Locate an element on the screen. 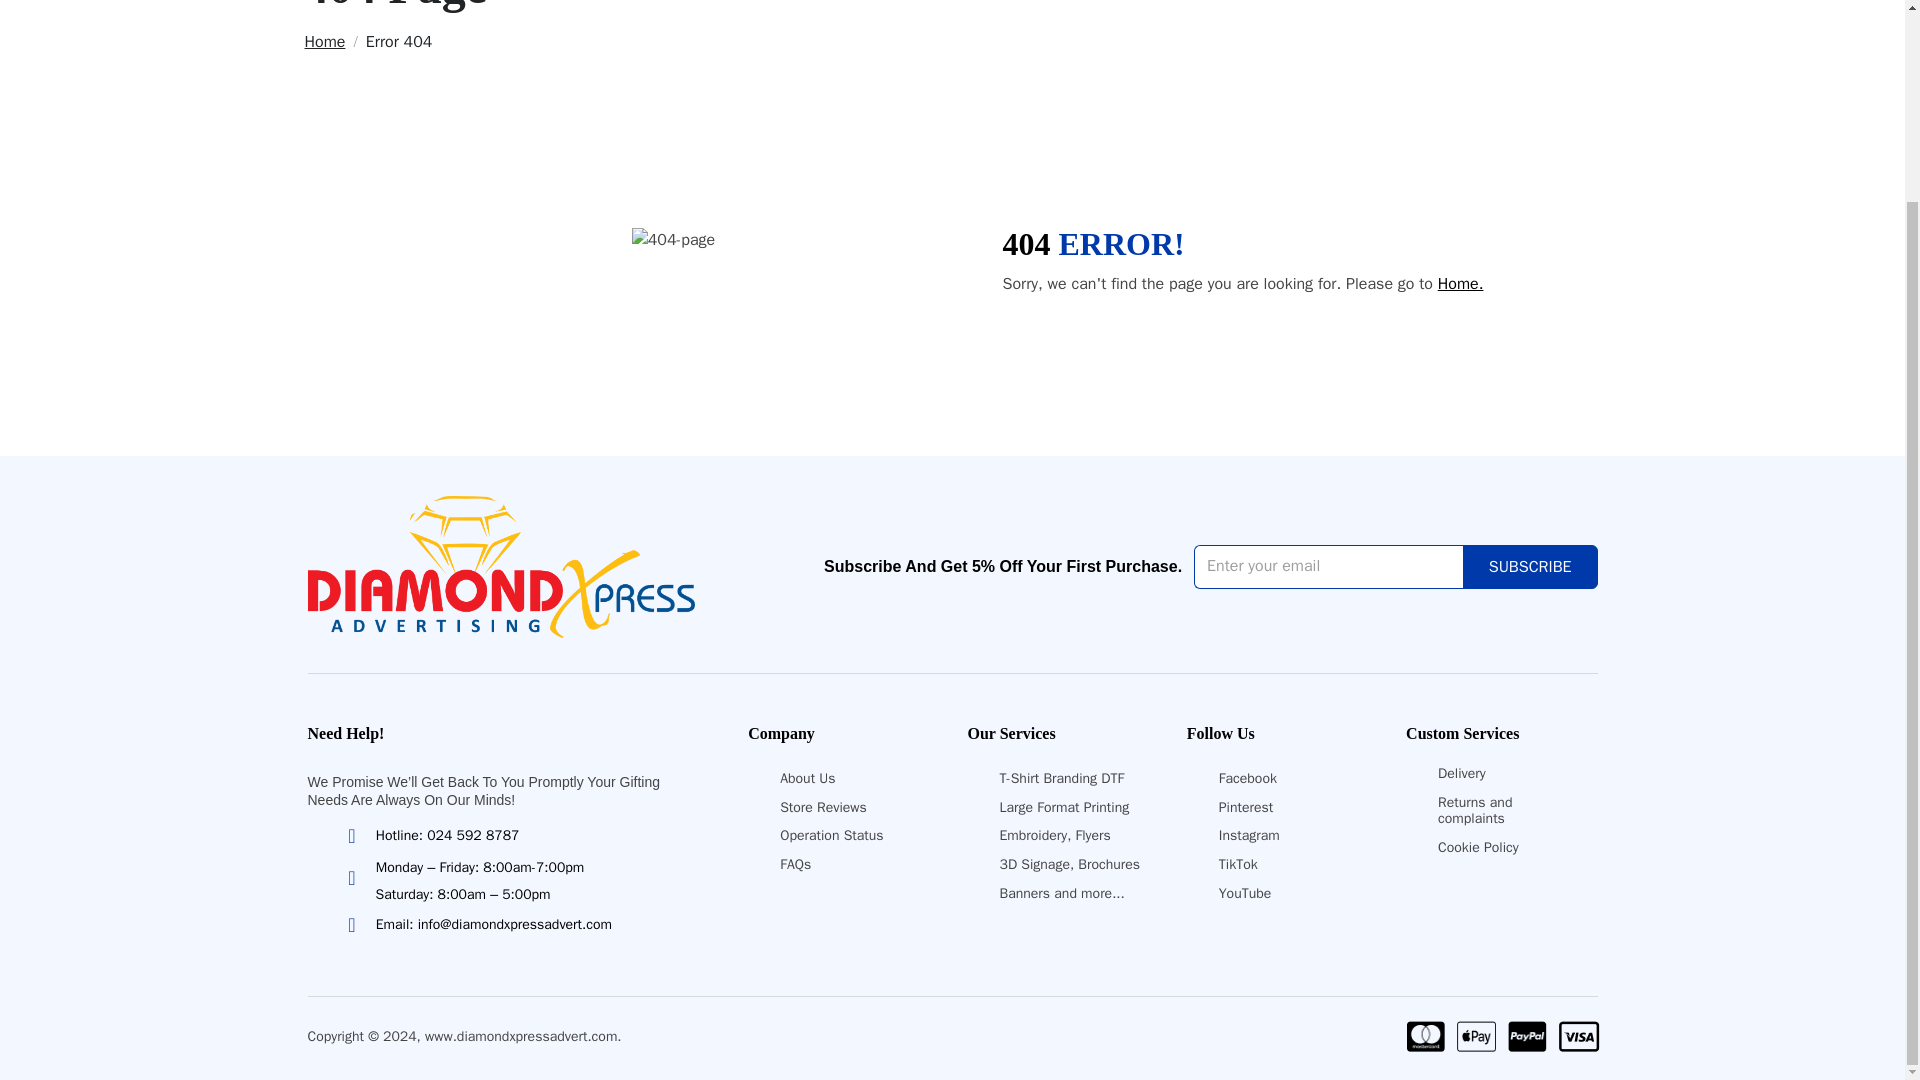 This screenshot has width=1920, height=1080. Cookie Policy is located at coordinates (1478, 848).